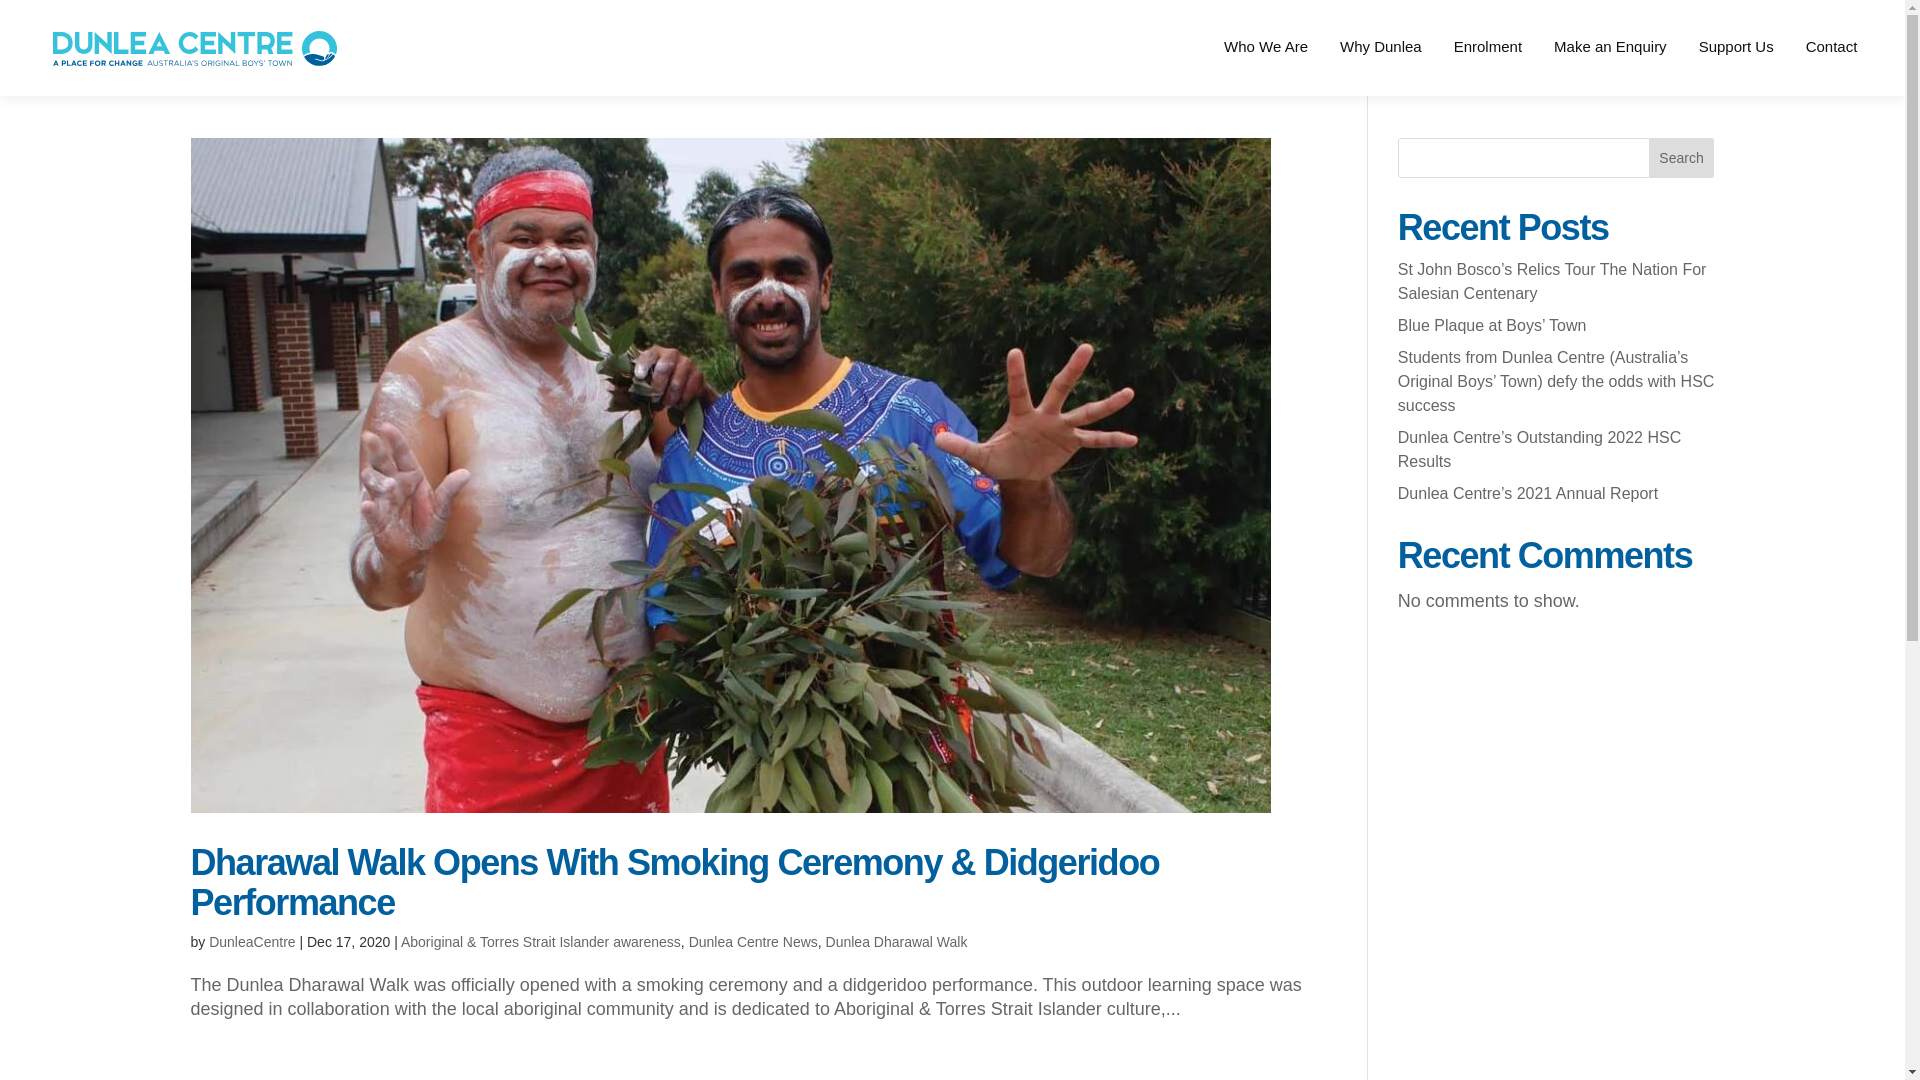  What do you see at coordinates (252, 942) in the screenshot?
I see `DunleaCentre` at bounding box center [252, 942].